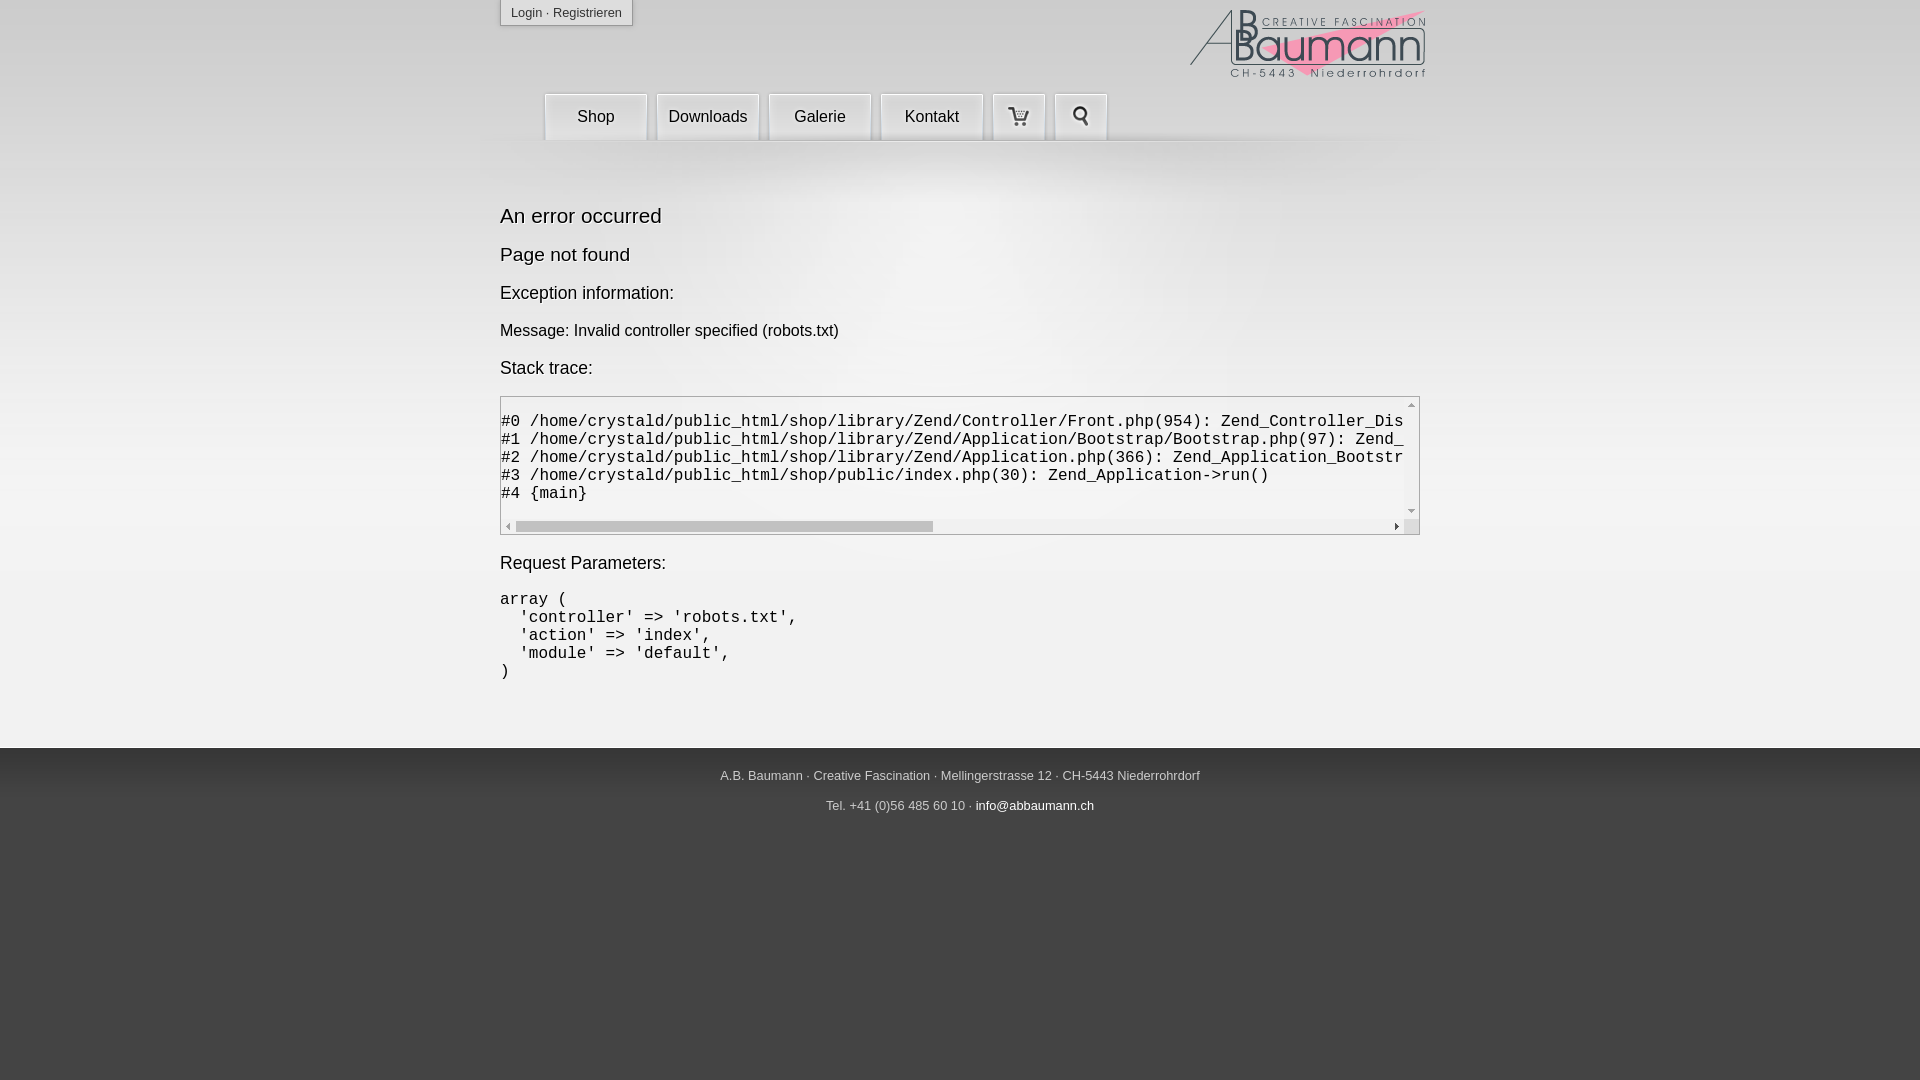  I want to click on Registrieren, so click(588, 12).